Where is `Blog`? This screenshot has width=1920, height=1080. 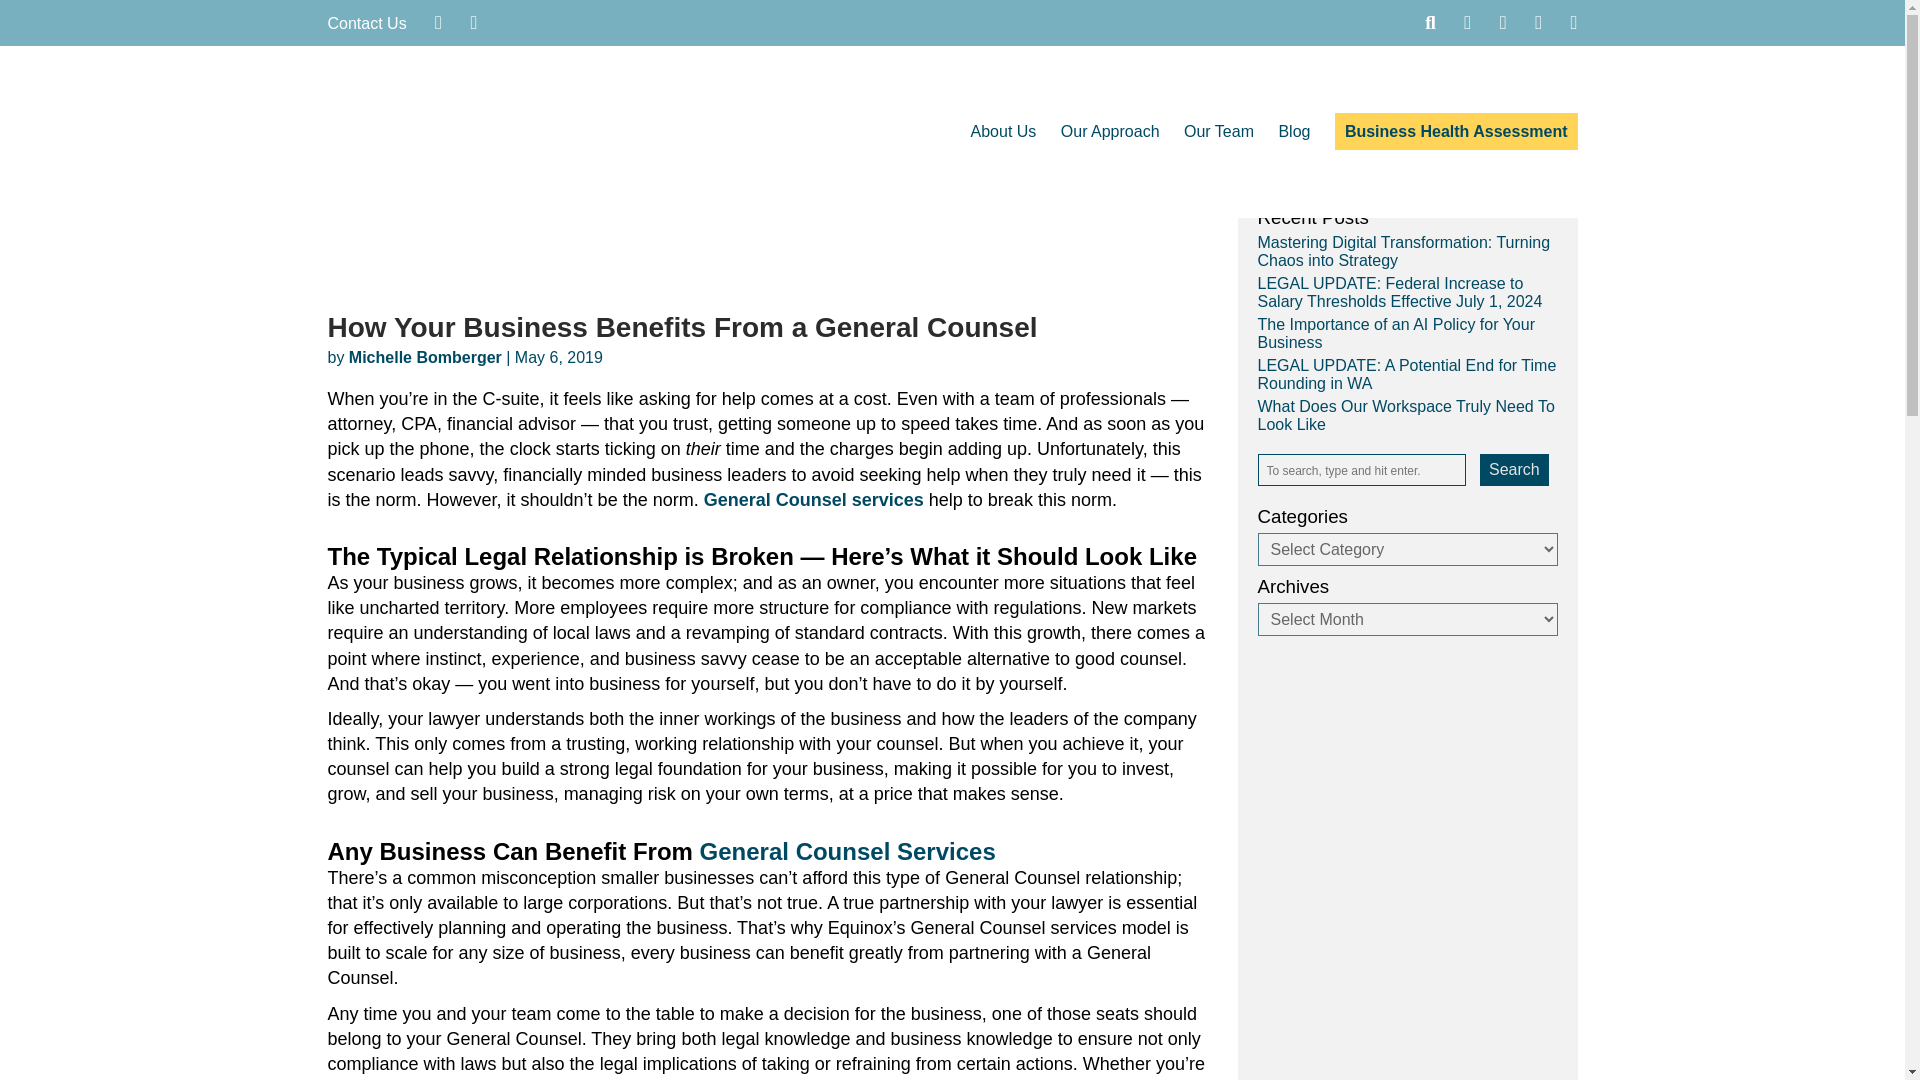
Blog is located at coordinates (1294, 132).